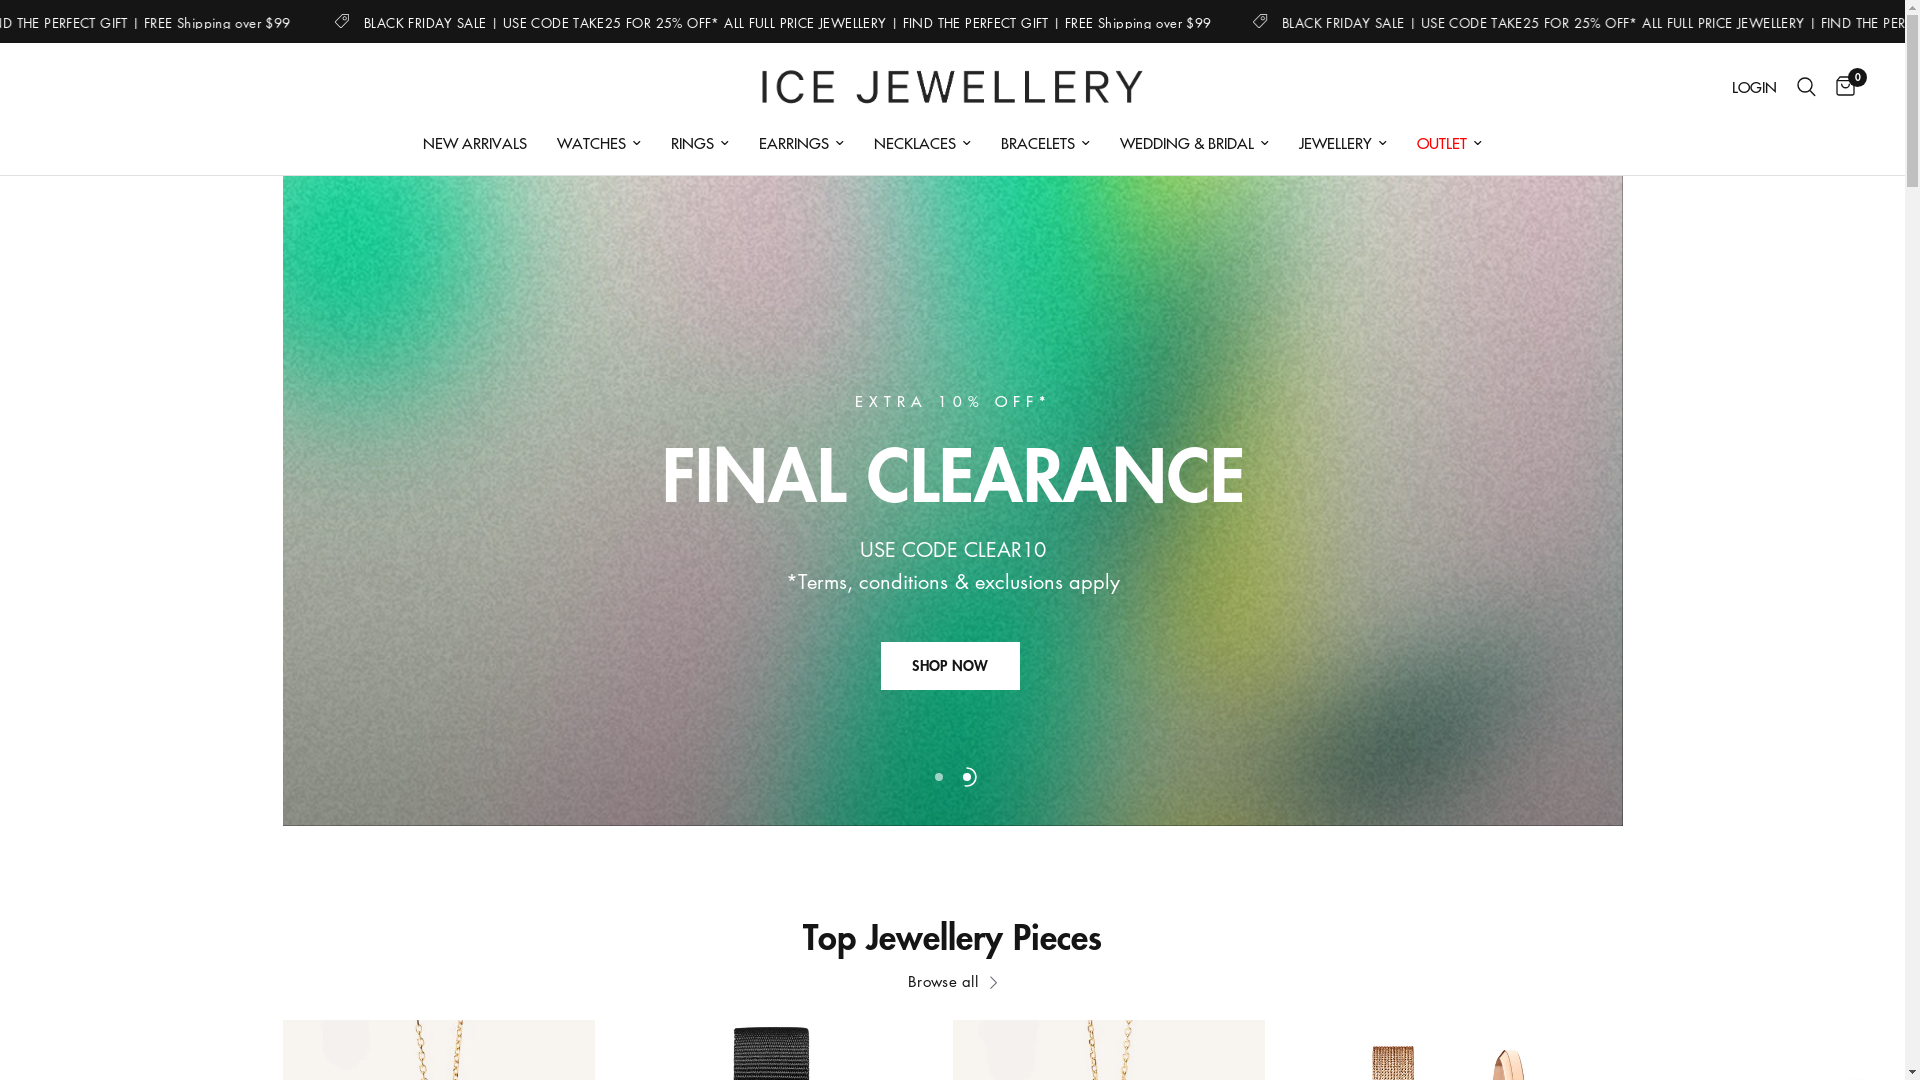 The width and height of the screenshot is (1920, 1080). What do you see at coordinates (1450, 143) in the screenshot?
I see `OUTLET` at bounding box center [1450, 143].